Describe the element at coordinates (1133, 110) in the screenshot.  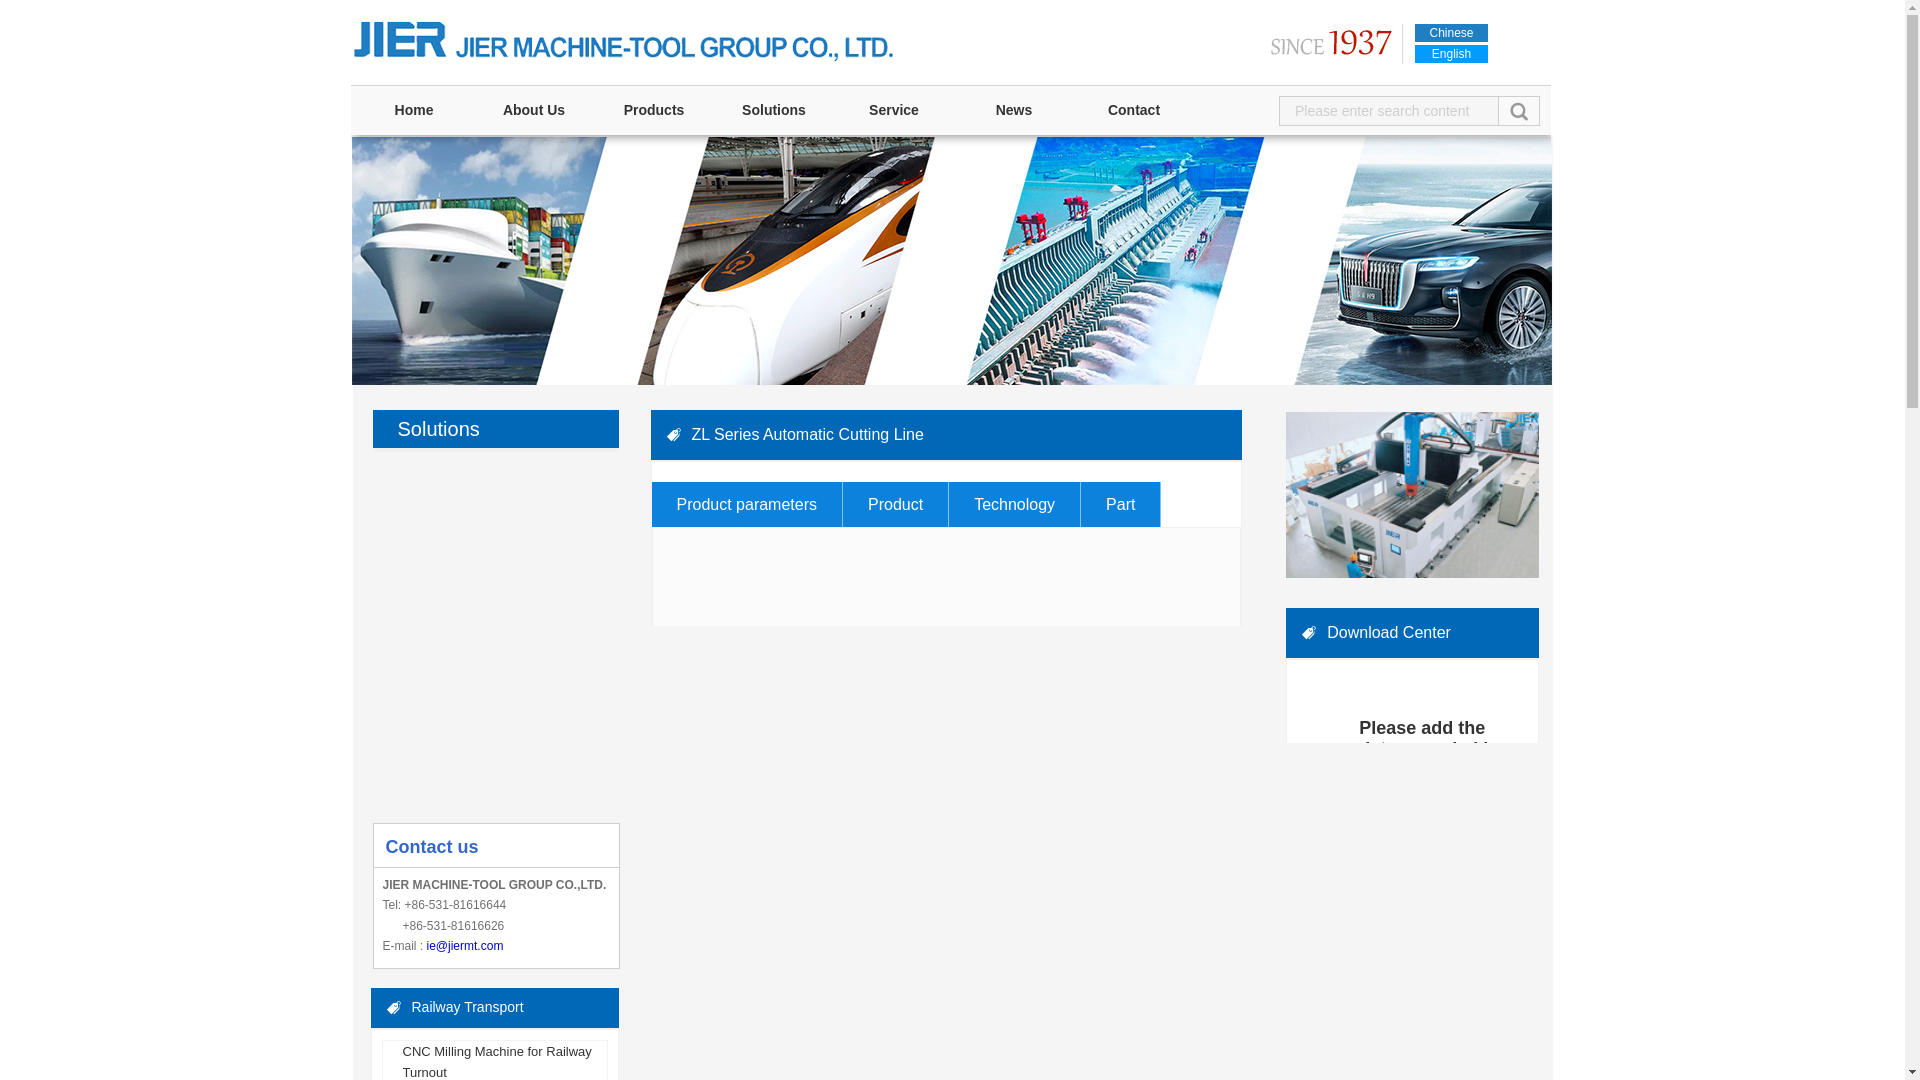
I see `Contact` at that location.